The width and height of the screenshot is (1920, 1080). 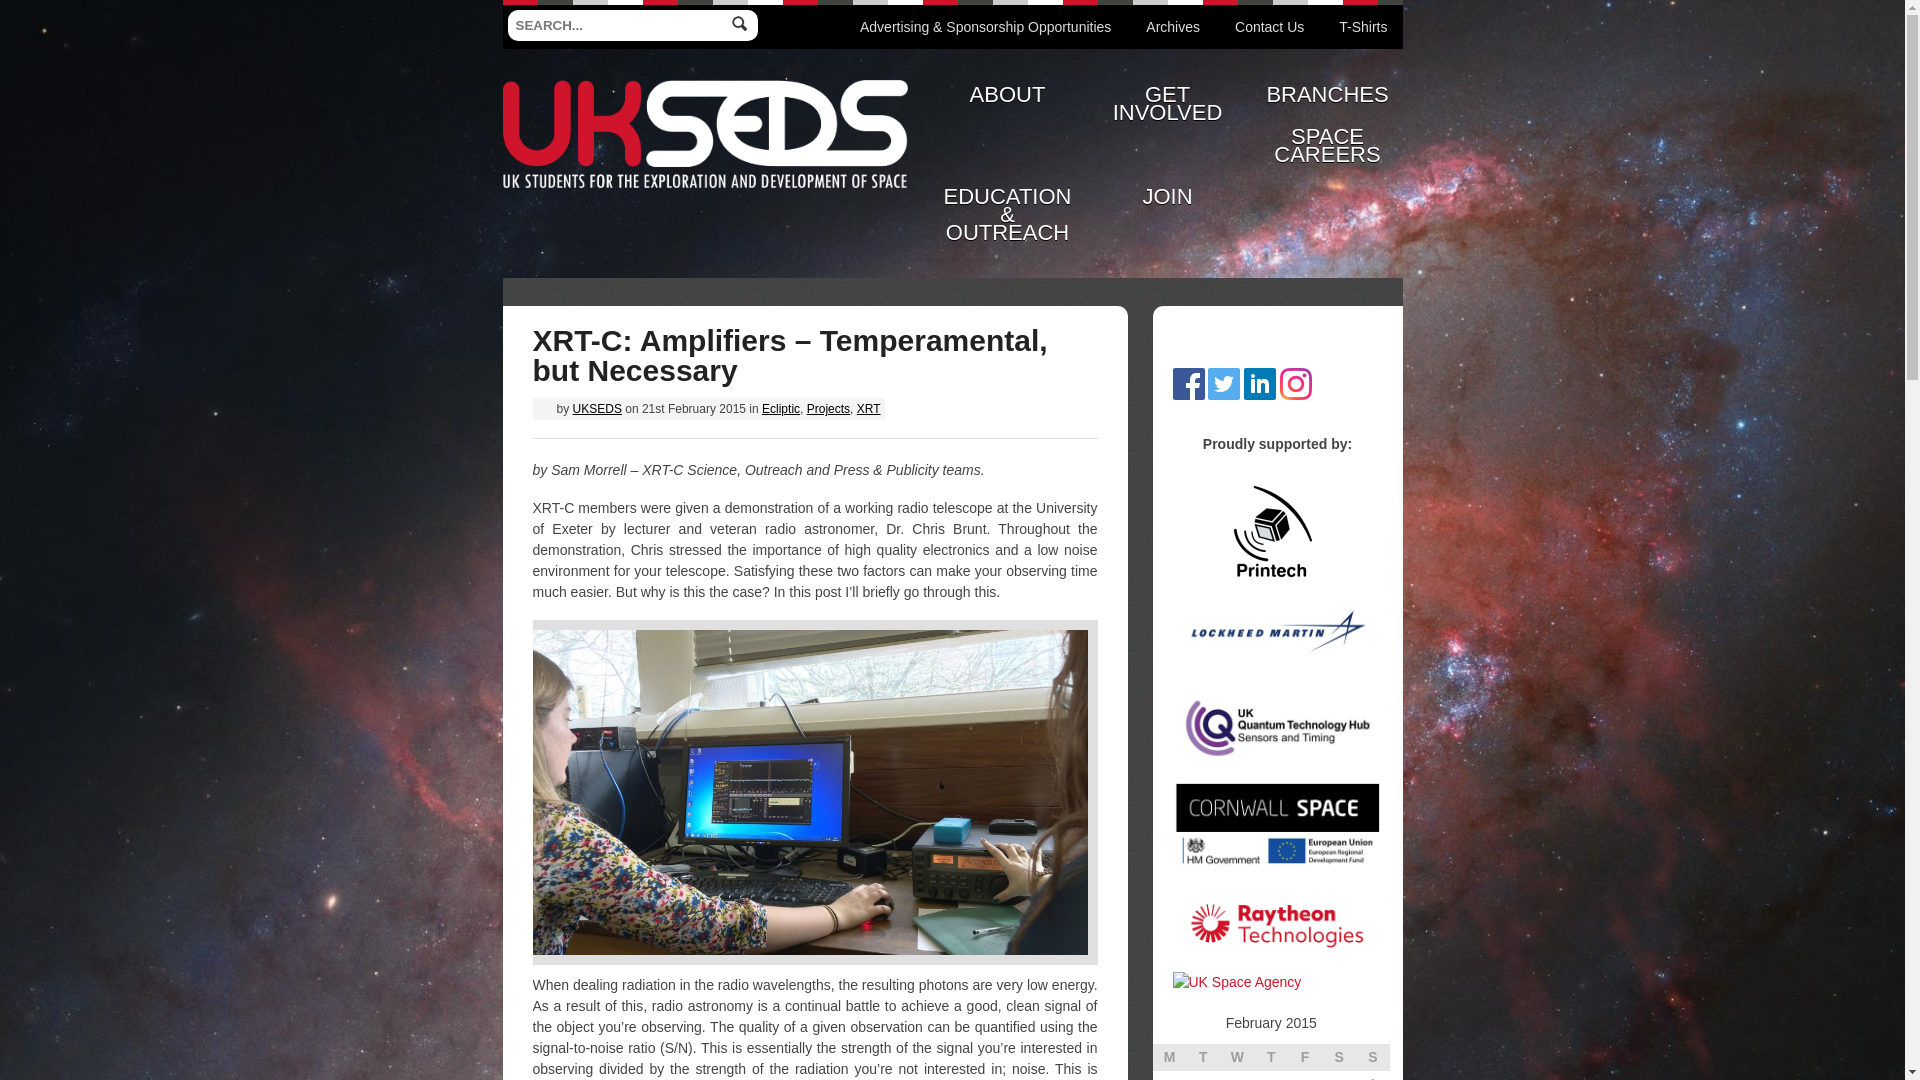 What do you see at coordinates (1187, 378) in the screenshot?
I see `Facebook` at bounding box center [1187, 378].